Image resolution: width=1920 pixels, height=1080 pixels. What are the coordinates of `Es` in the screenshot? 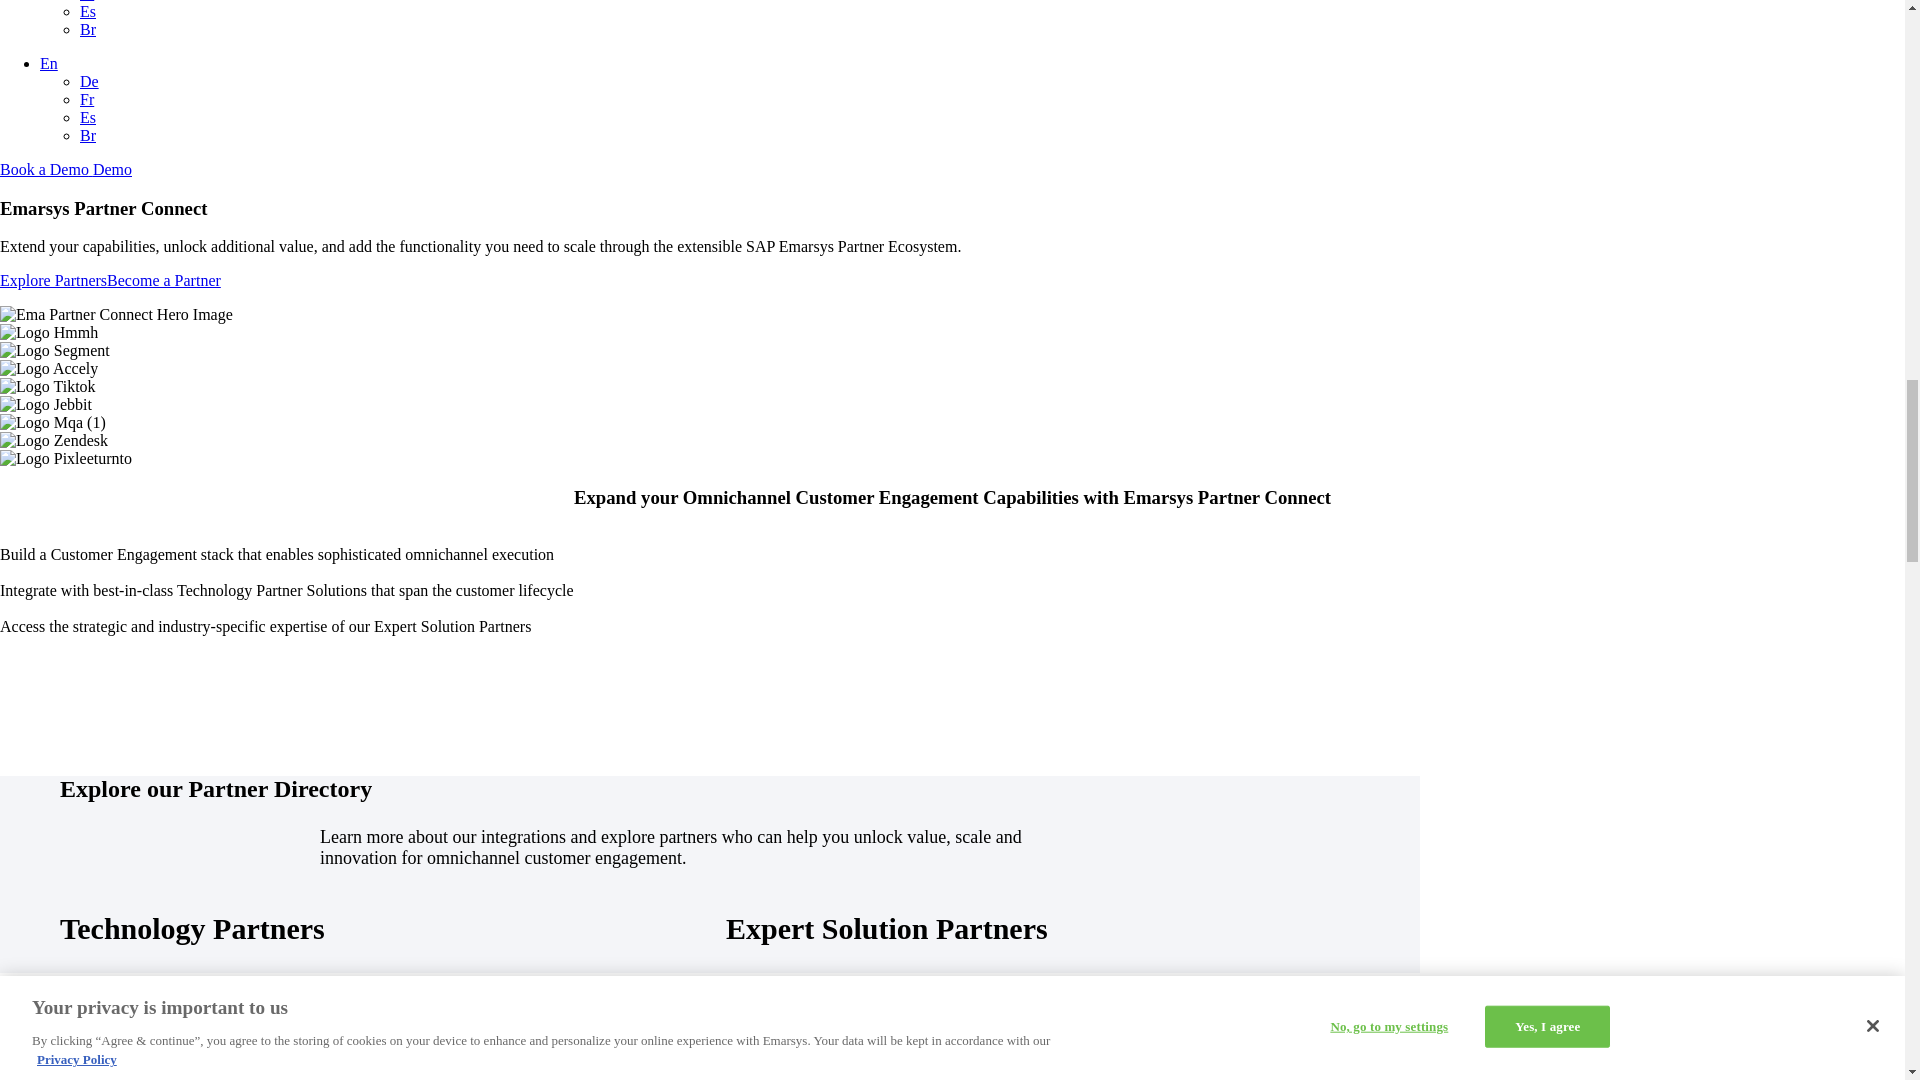 It's located at (88, 118).